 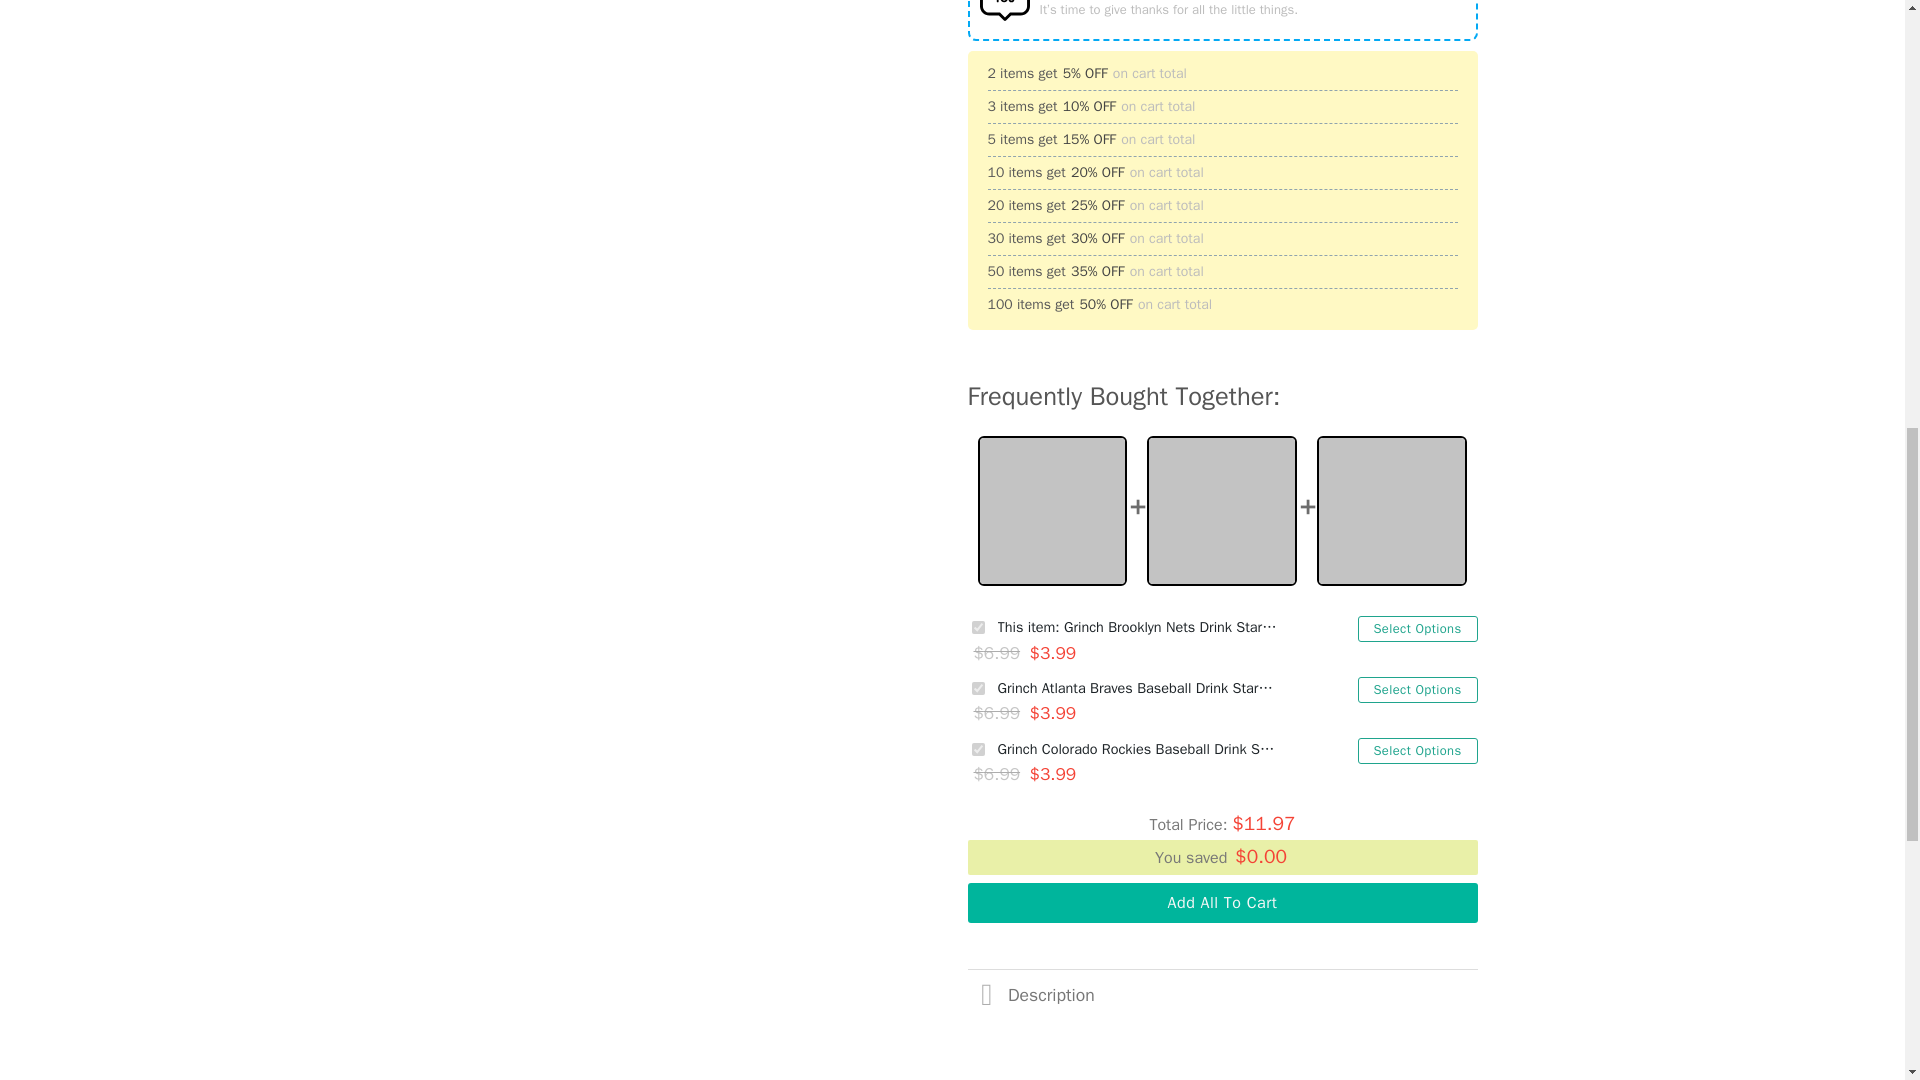 I want to click on This item: Grinch Brooklyn Nets Drink Starbucks PNG, so click(x=1138, y=627).